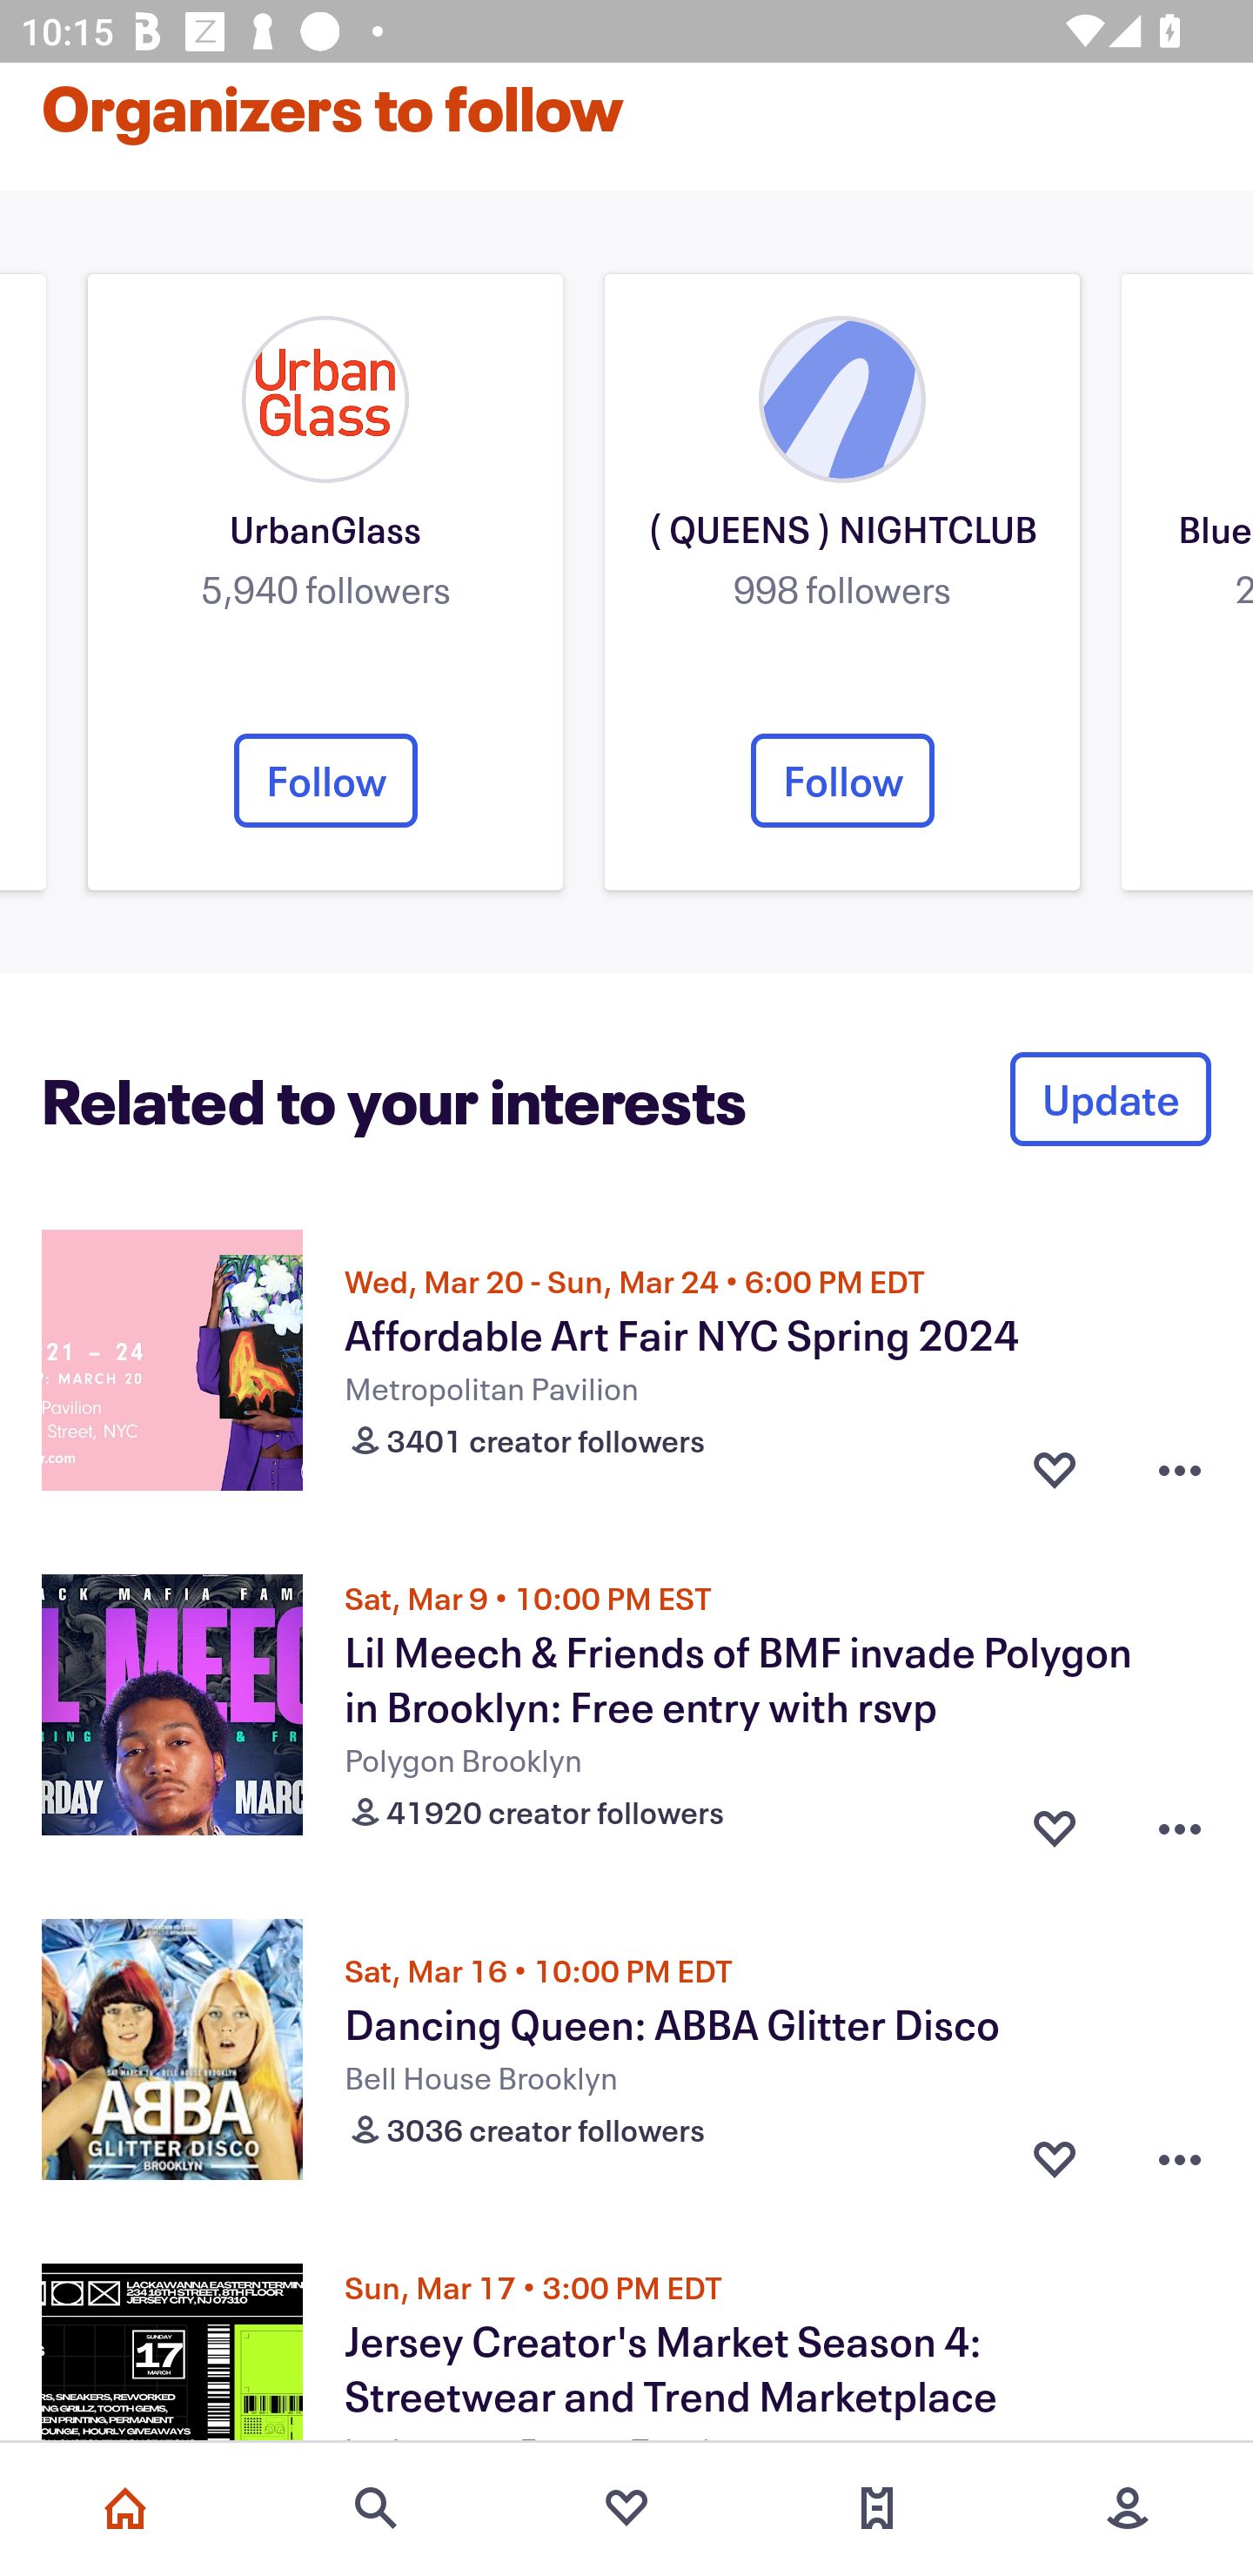 This screenshot has height=2576, width=1253. Describe the element at coordinates (376, 2508) in the screenshot. I see `Search events` at that location.